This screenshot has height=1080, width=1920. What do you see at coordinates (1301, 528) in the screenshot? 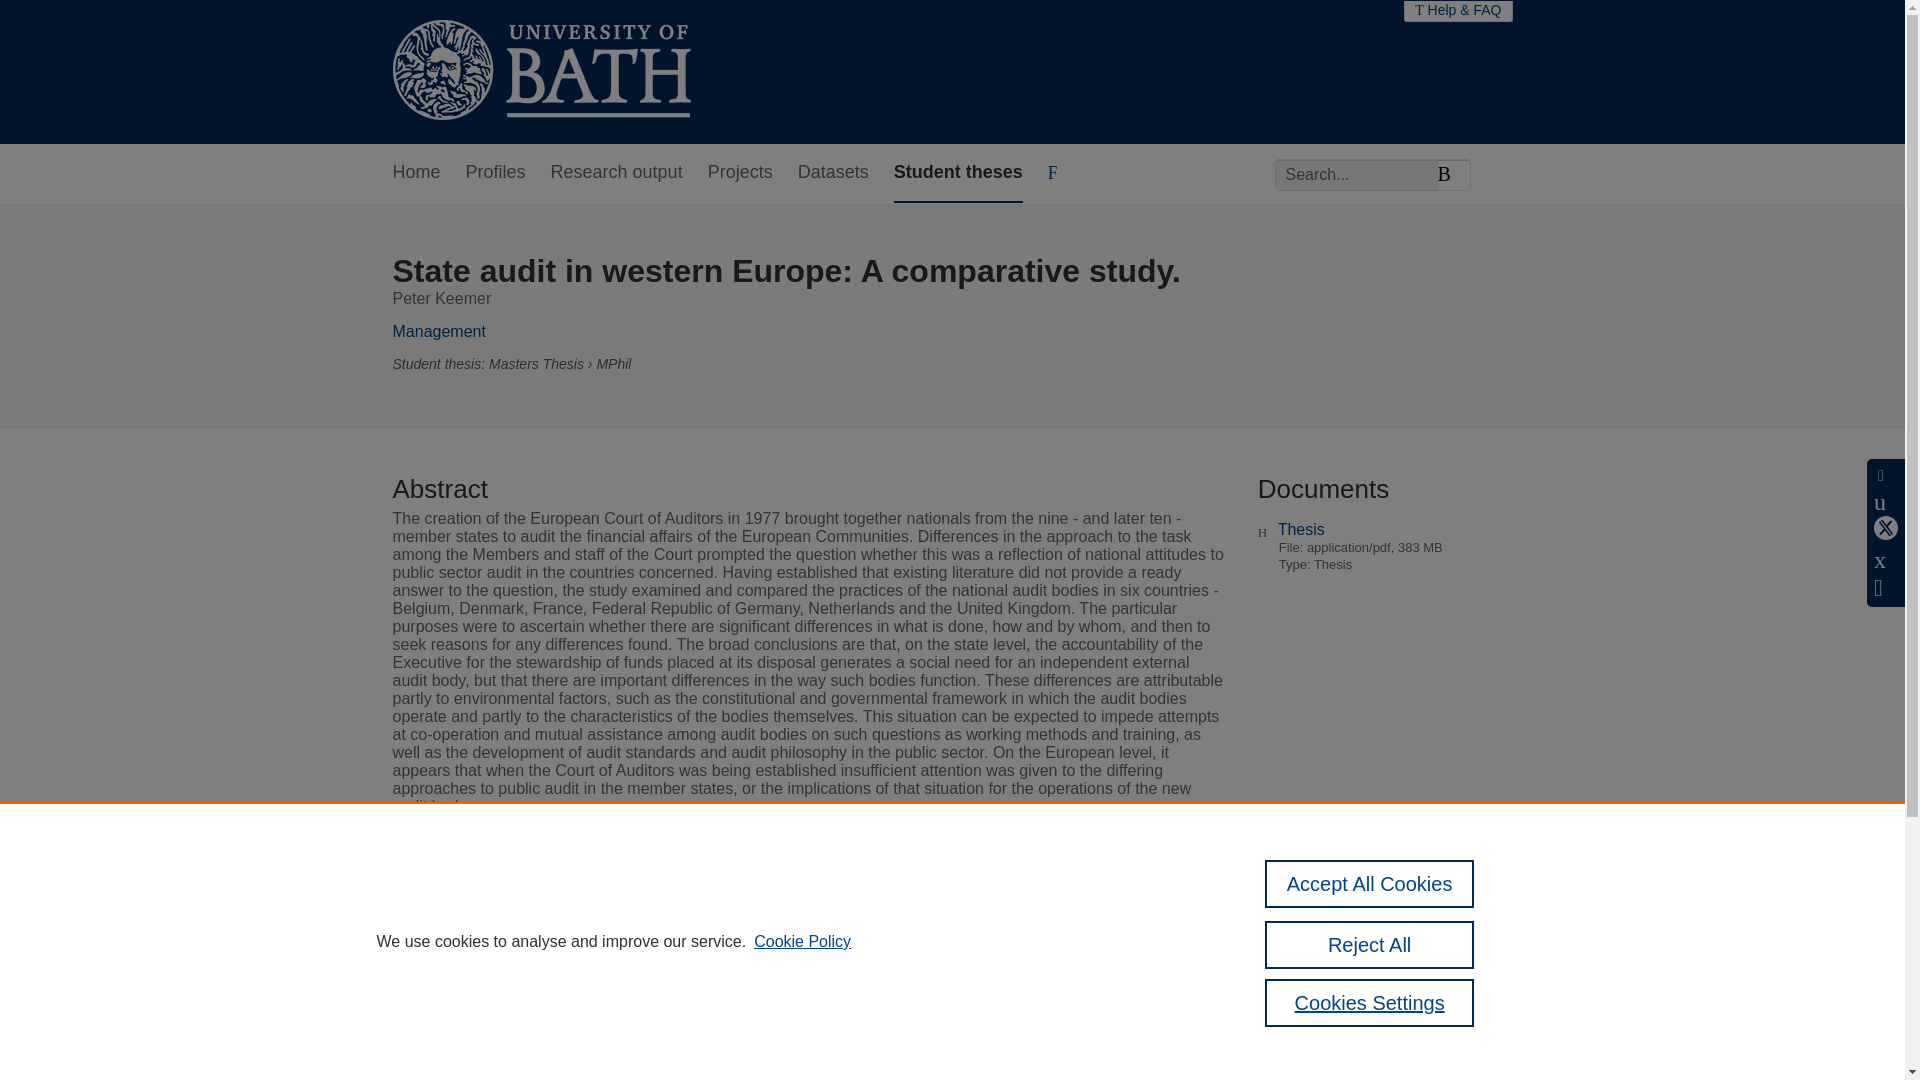
I see `Thesis` at bounding box center [1301, 528].